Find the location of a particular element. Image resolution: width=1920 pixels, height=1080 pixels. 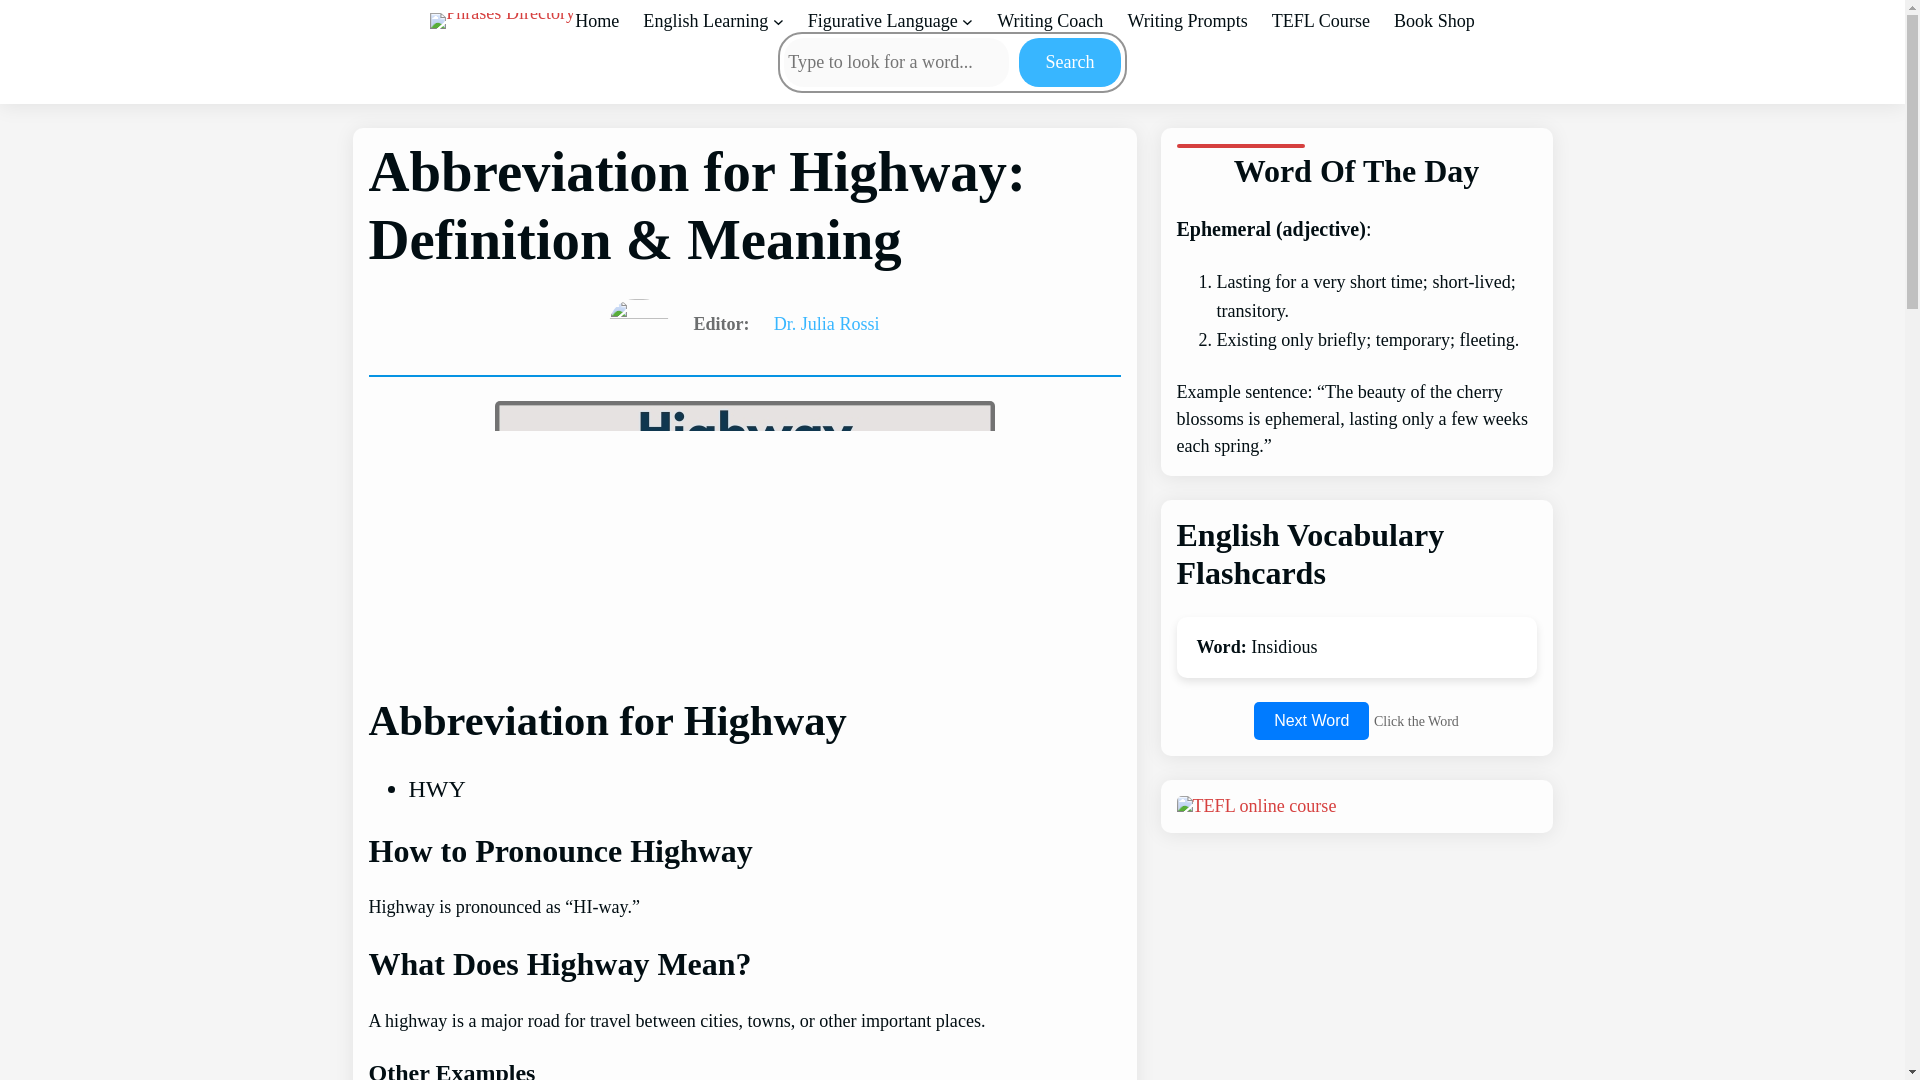

Dr. Julia Rossi is located at coordinates (826, 324).